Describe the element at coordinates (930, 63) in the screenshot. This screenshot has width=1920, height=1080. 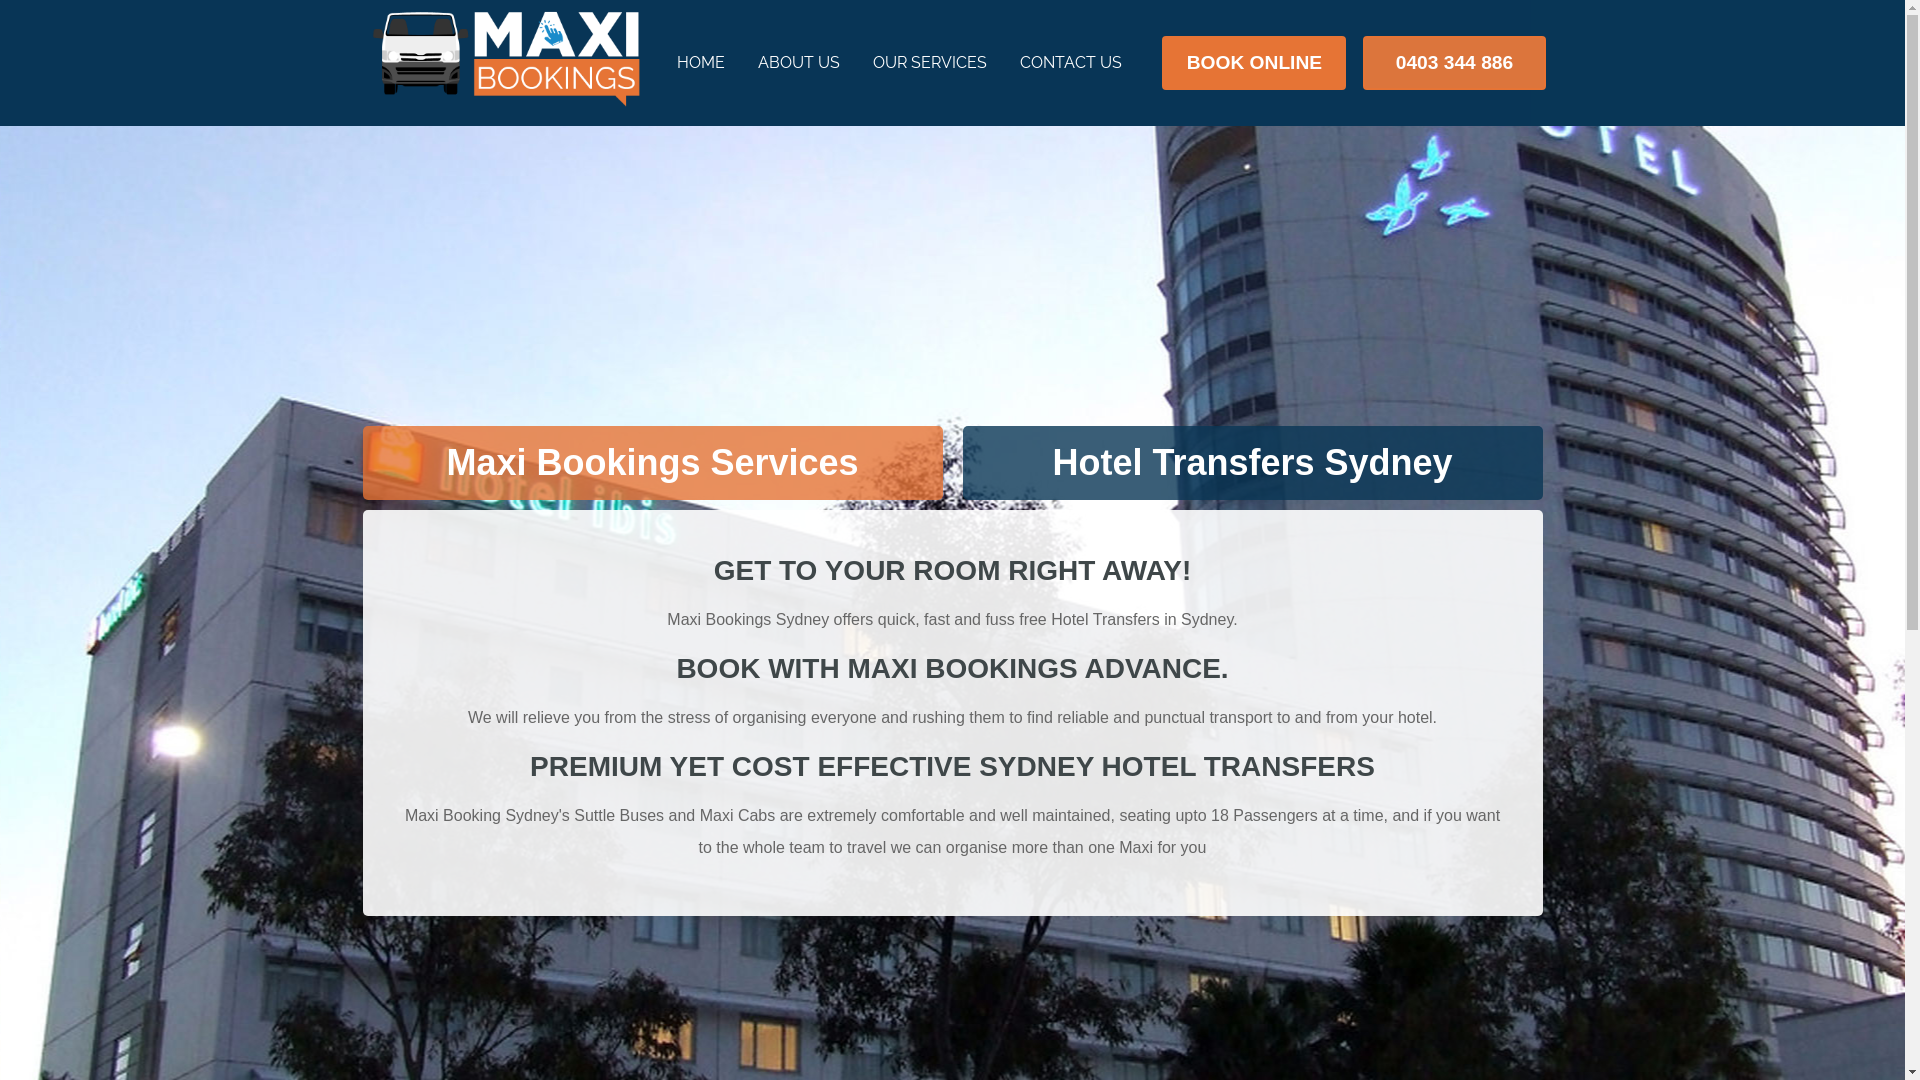
I see `OUR SERVICES` at that location.